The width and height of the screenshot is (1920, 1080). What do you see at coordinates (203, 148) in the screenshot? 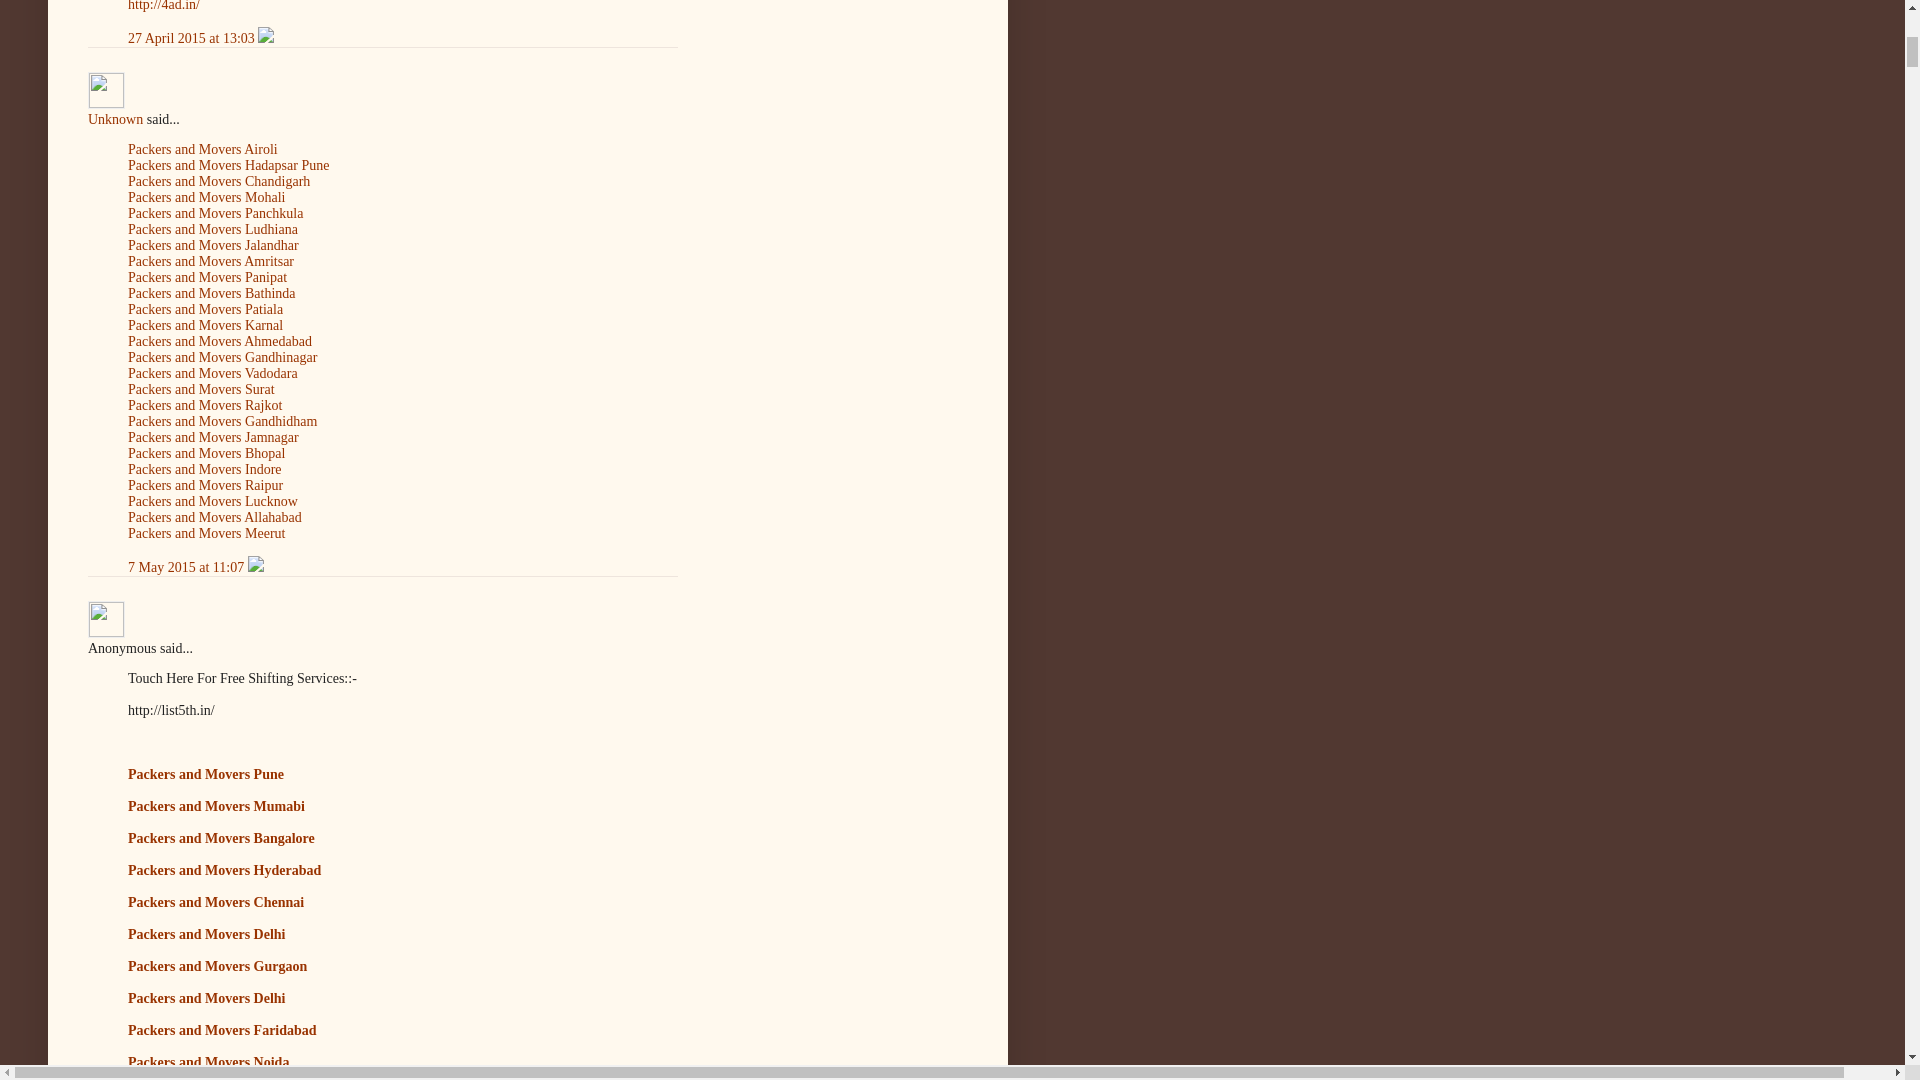
I see `Packers and Movers Airoli` at bounding box center [203, 148].